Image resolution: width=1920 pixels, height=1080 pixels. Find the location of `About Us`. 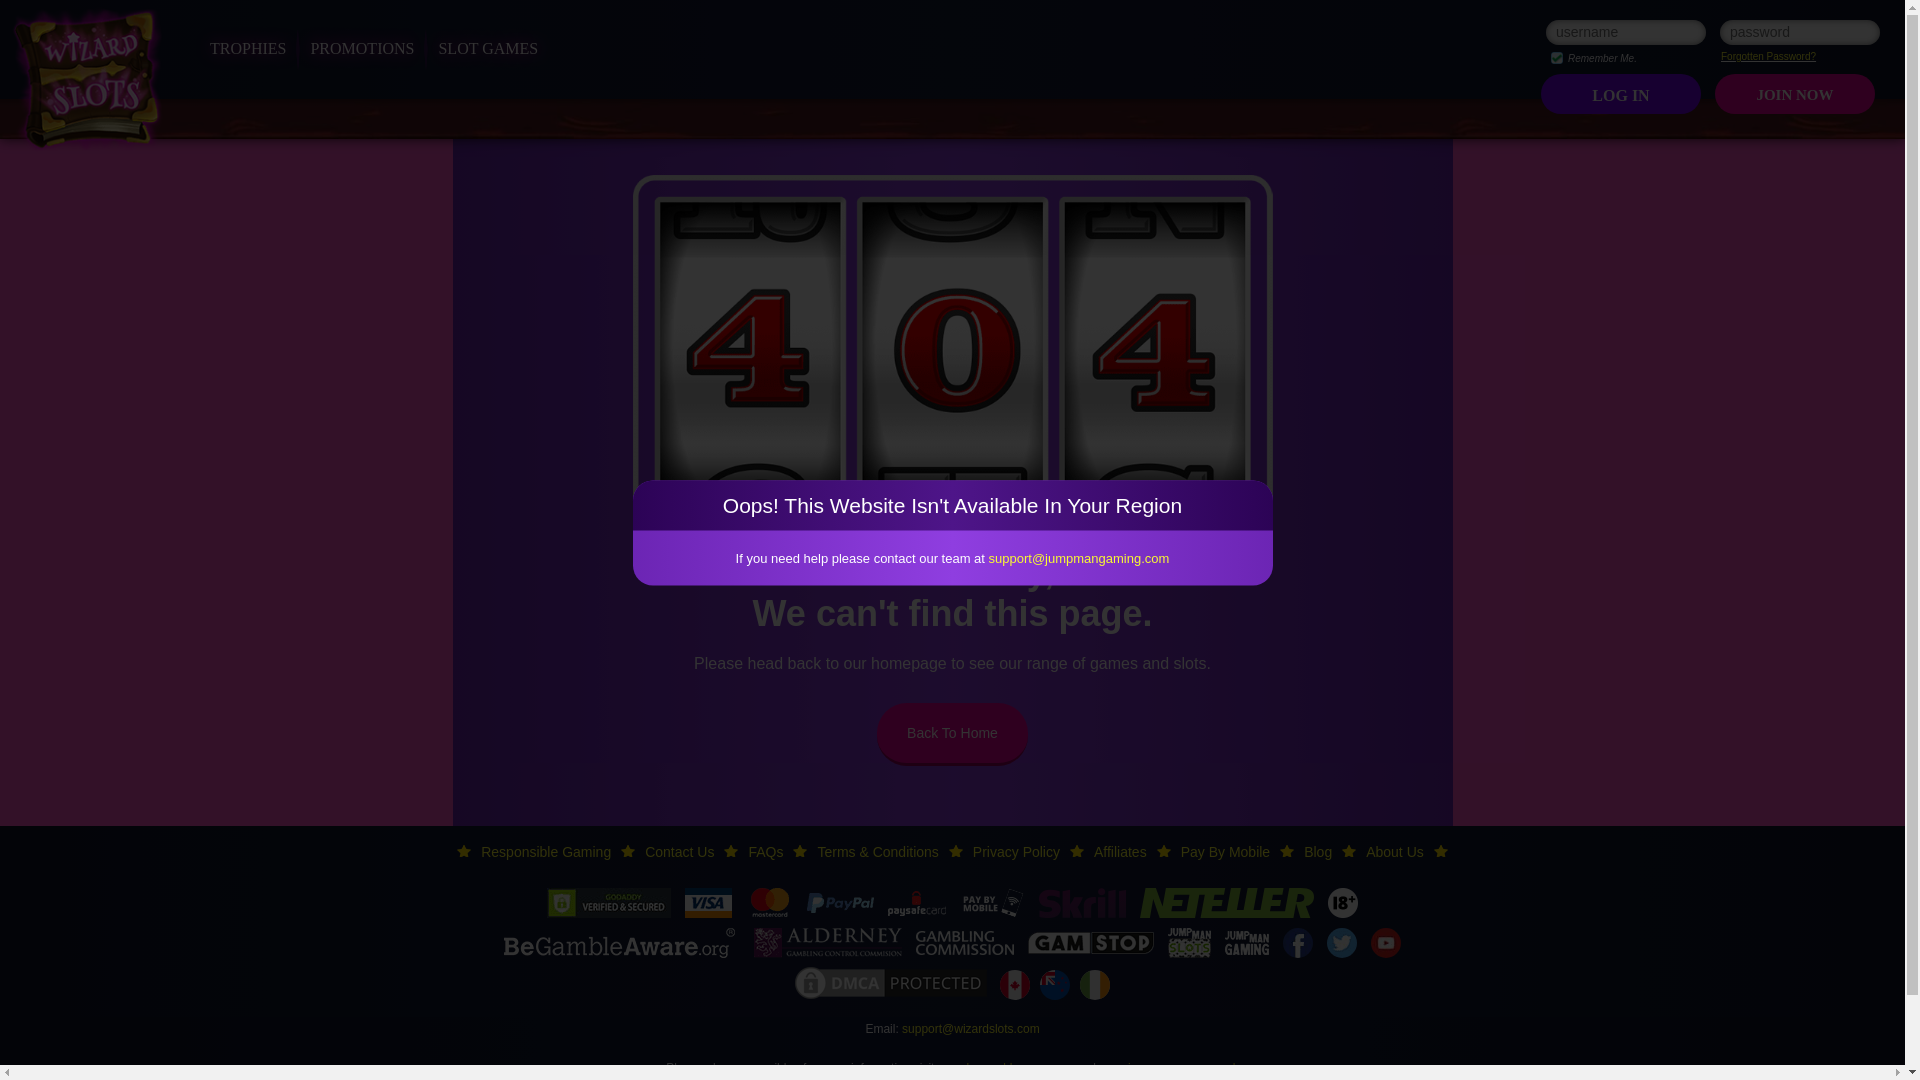

About Us is located at coordinates (1394, 851).